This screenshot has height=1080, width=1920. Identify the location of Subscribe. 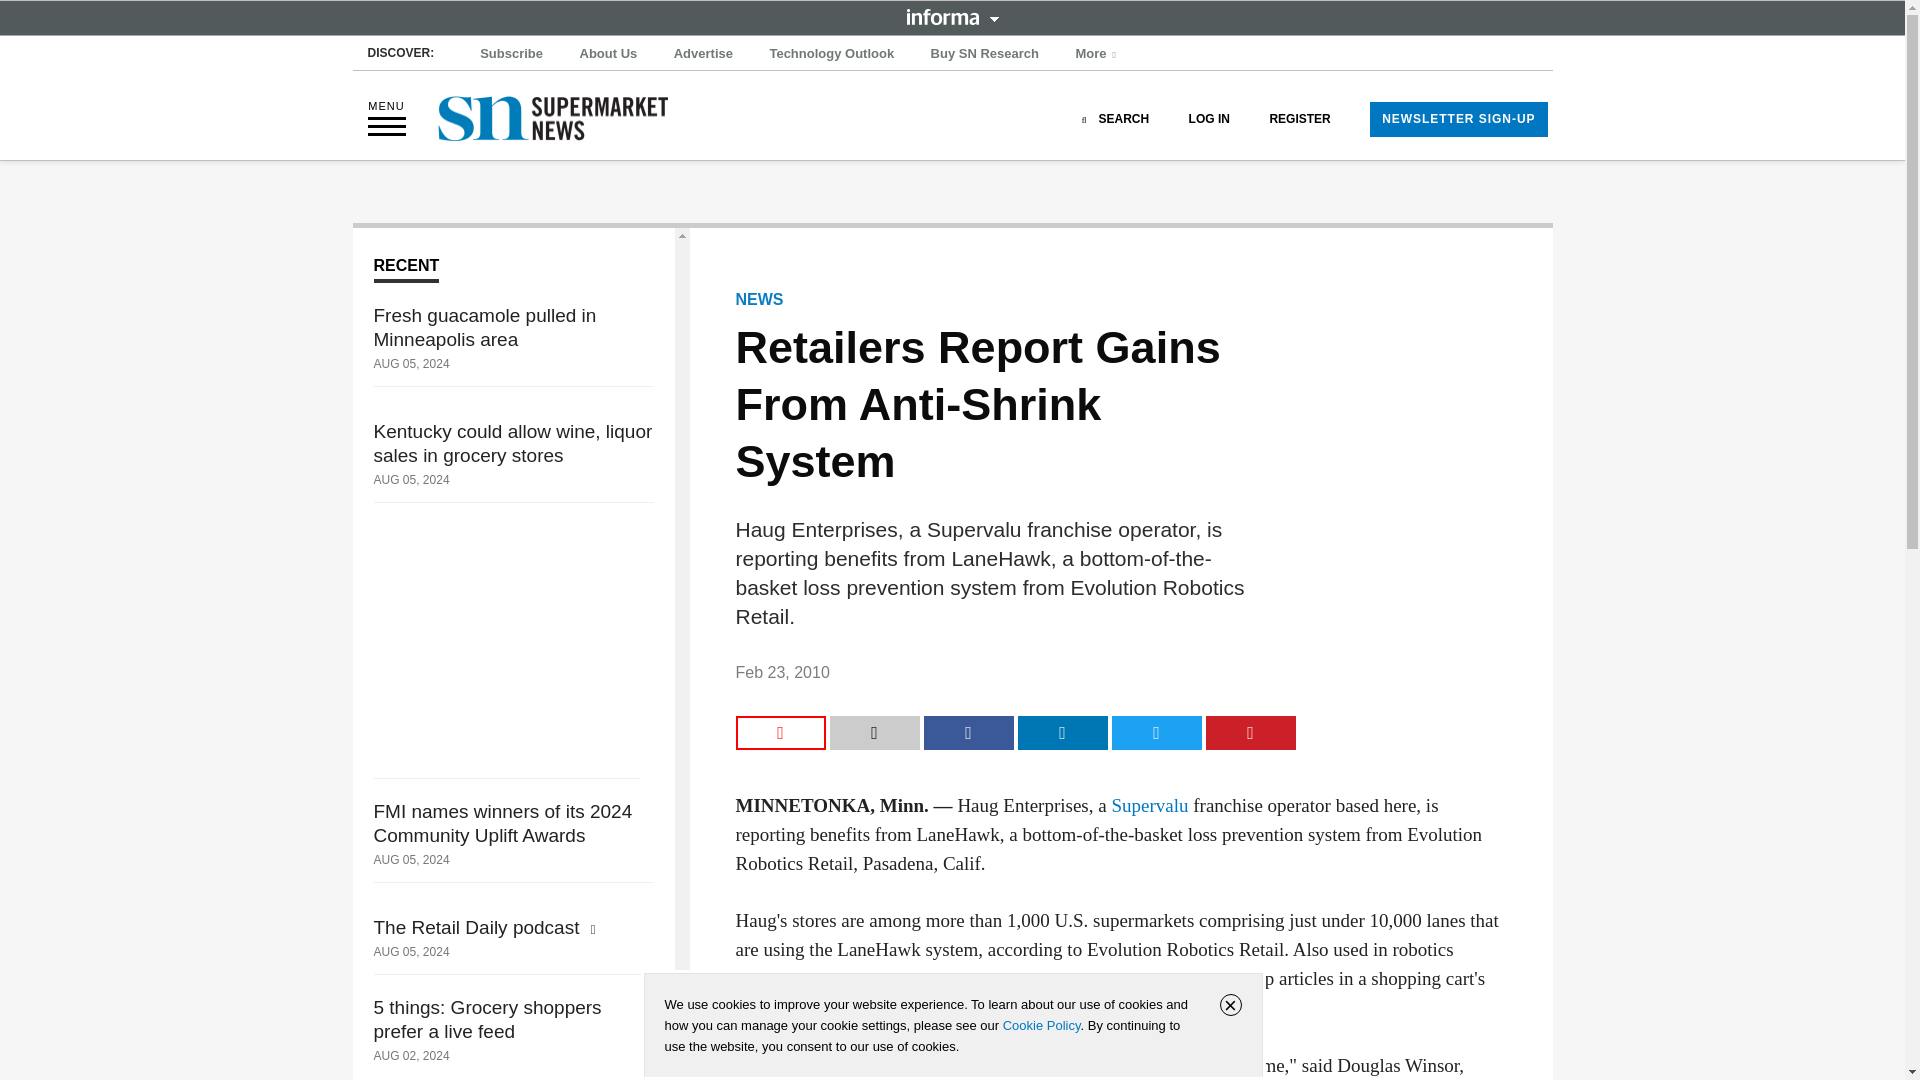
(512, 54).